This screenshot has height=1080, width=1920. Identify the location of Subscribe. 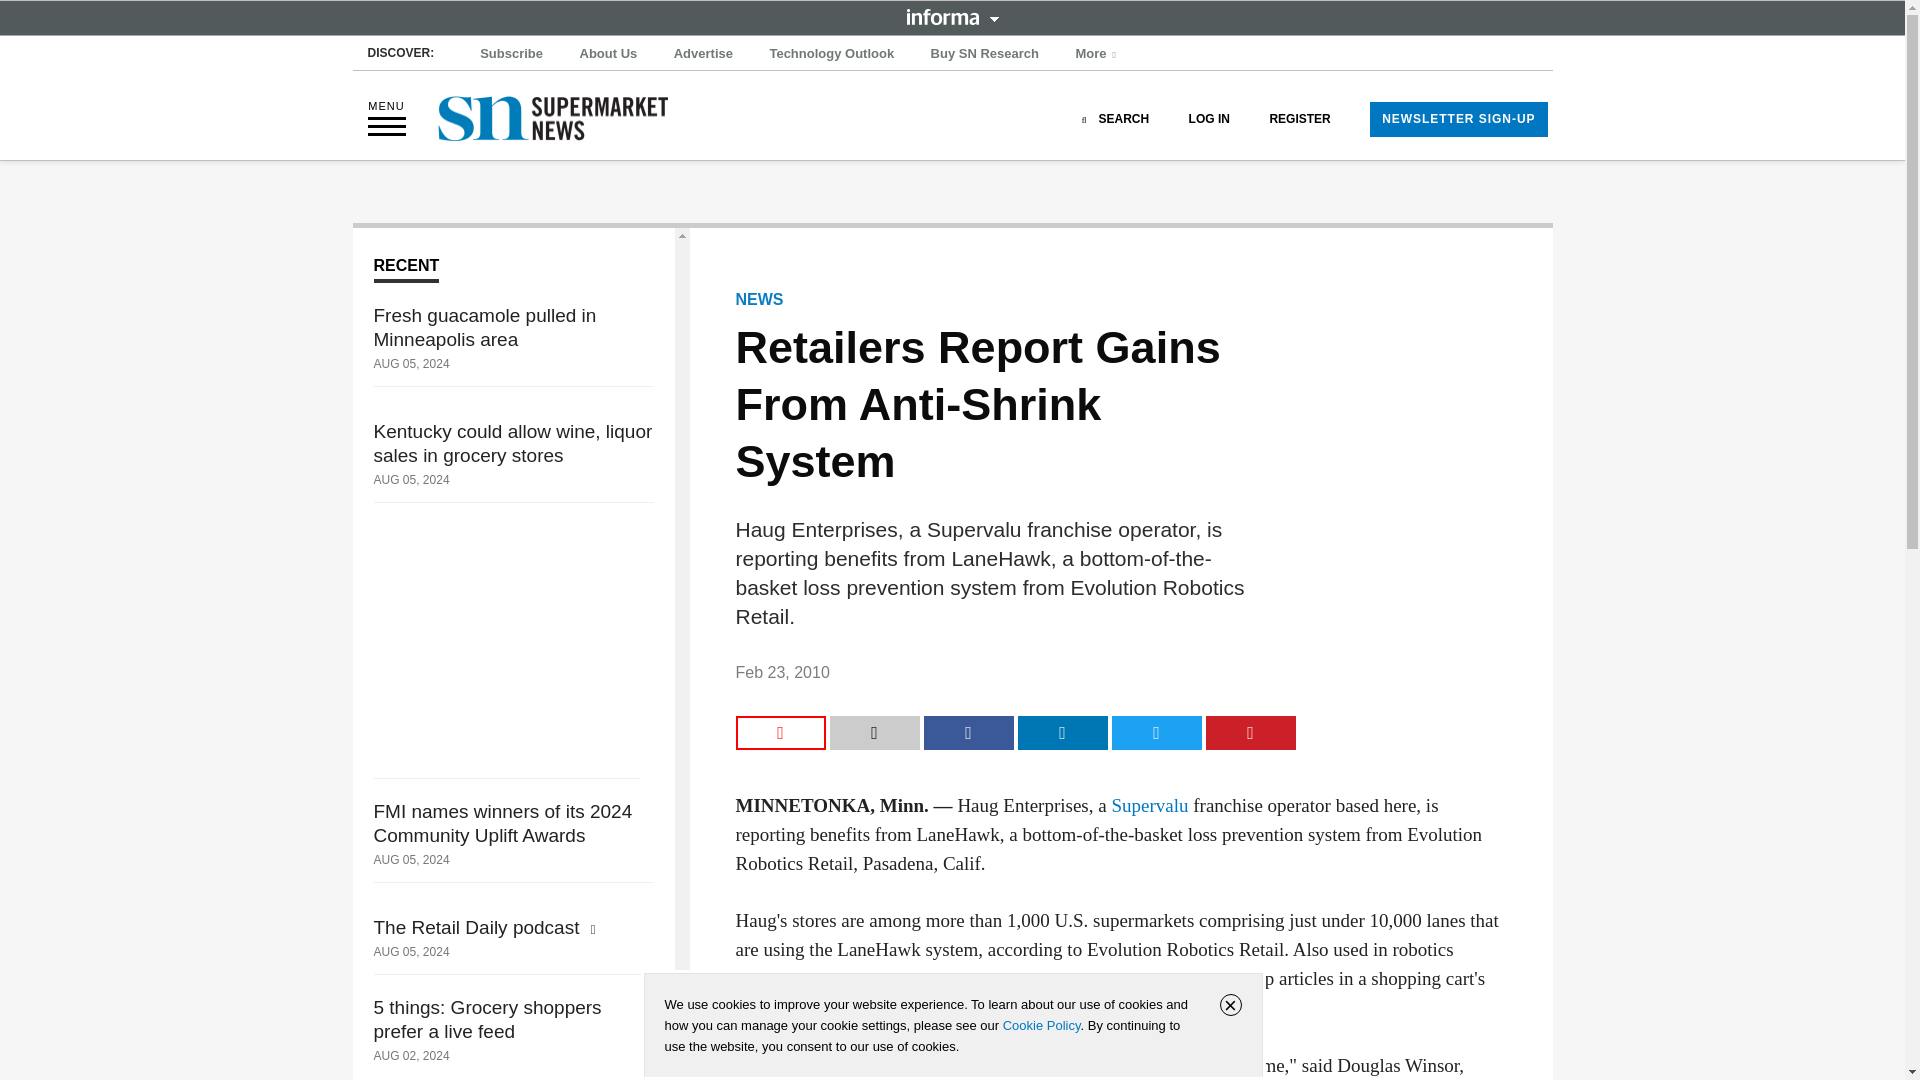
(512, 54).